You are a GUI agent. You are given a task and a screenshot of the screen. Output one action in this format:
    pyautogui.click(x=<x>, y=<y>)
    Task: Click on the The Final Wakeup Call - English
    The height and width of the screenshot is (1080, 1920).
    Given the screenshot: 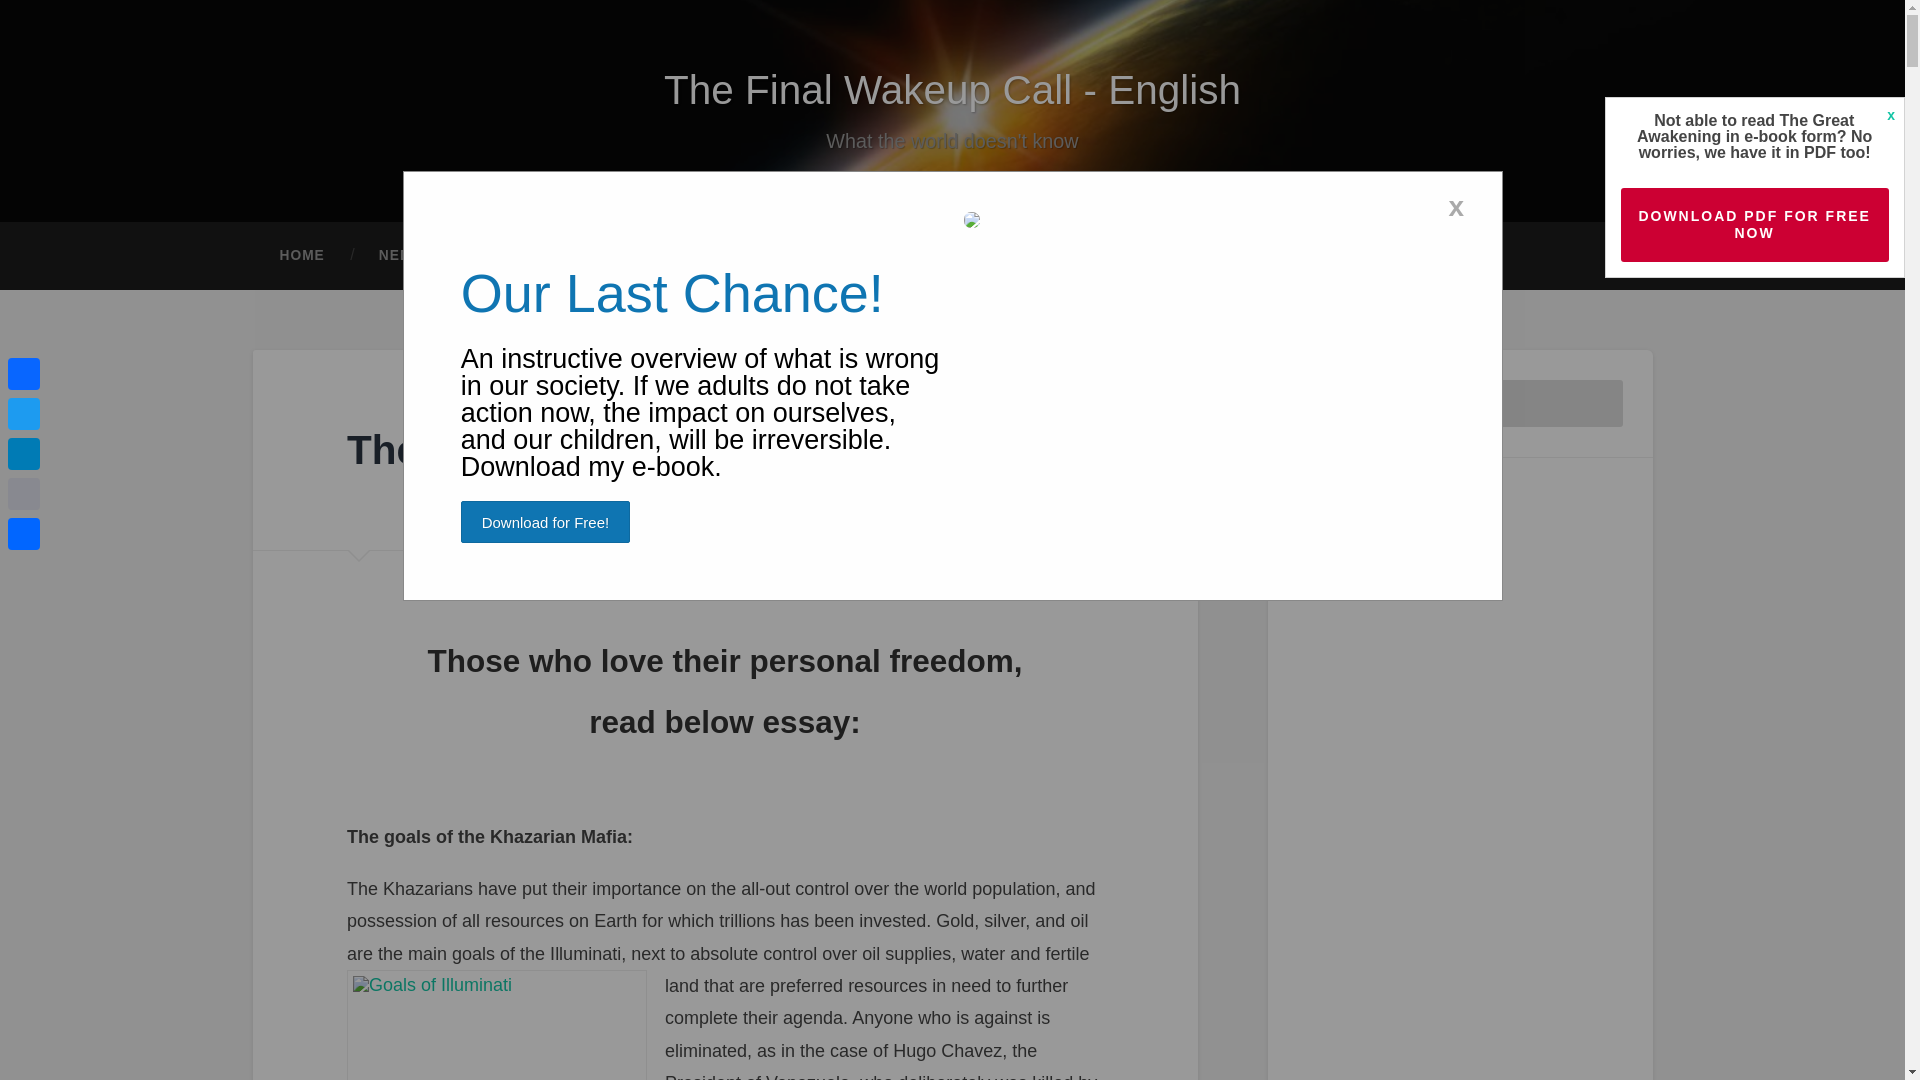 What is the action you would take?
    pyautogui.click(x=952, y=90)
    